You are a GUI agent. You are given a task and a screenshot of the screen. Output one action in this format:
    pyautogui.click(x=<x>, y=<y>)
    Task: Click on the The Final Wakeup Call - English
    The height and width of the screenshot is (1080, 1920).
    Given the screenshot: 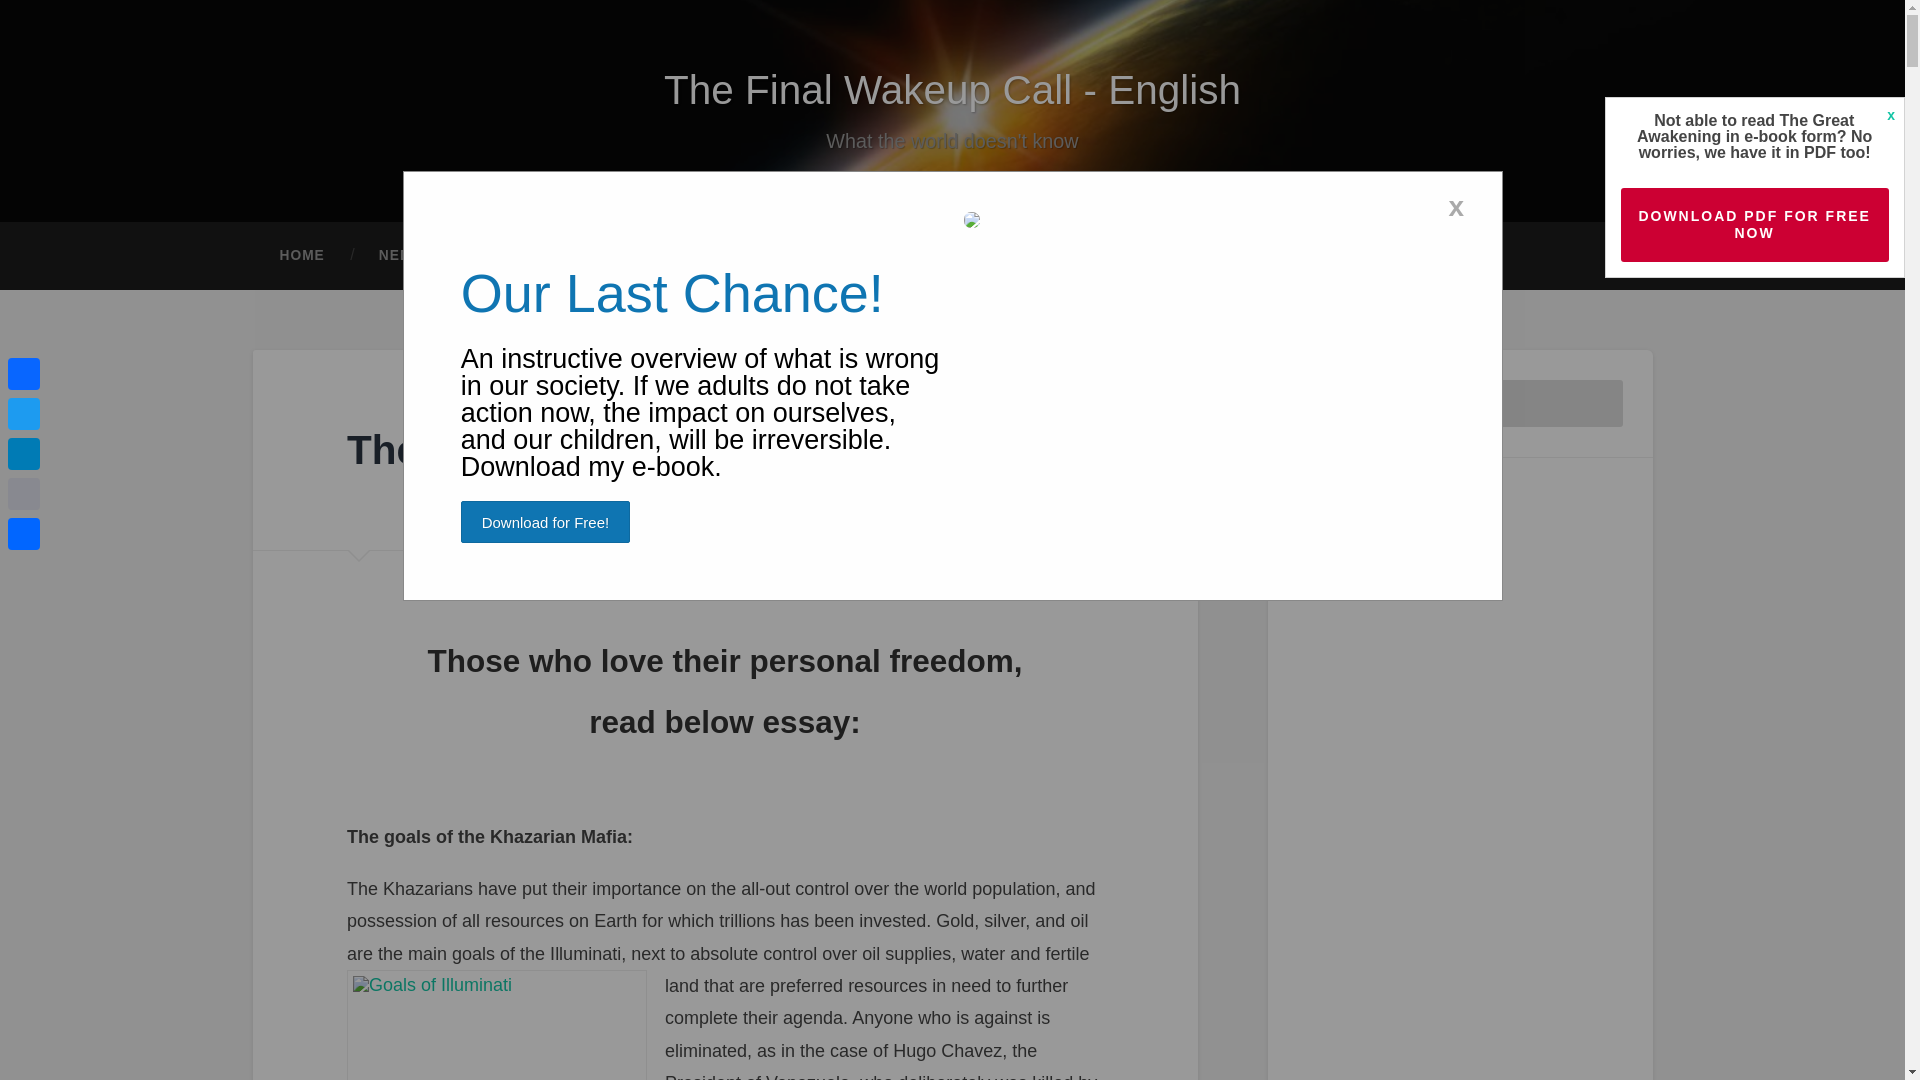 What is the action you would take?
    pyautogui.click(x=952, y=90)
    